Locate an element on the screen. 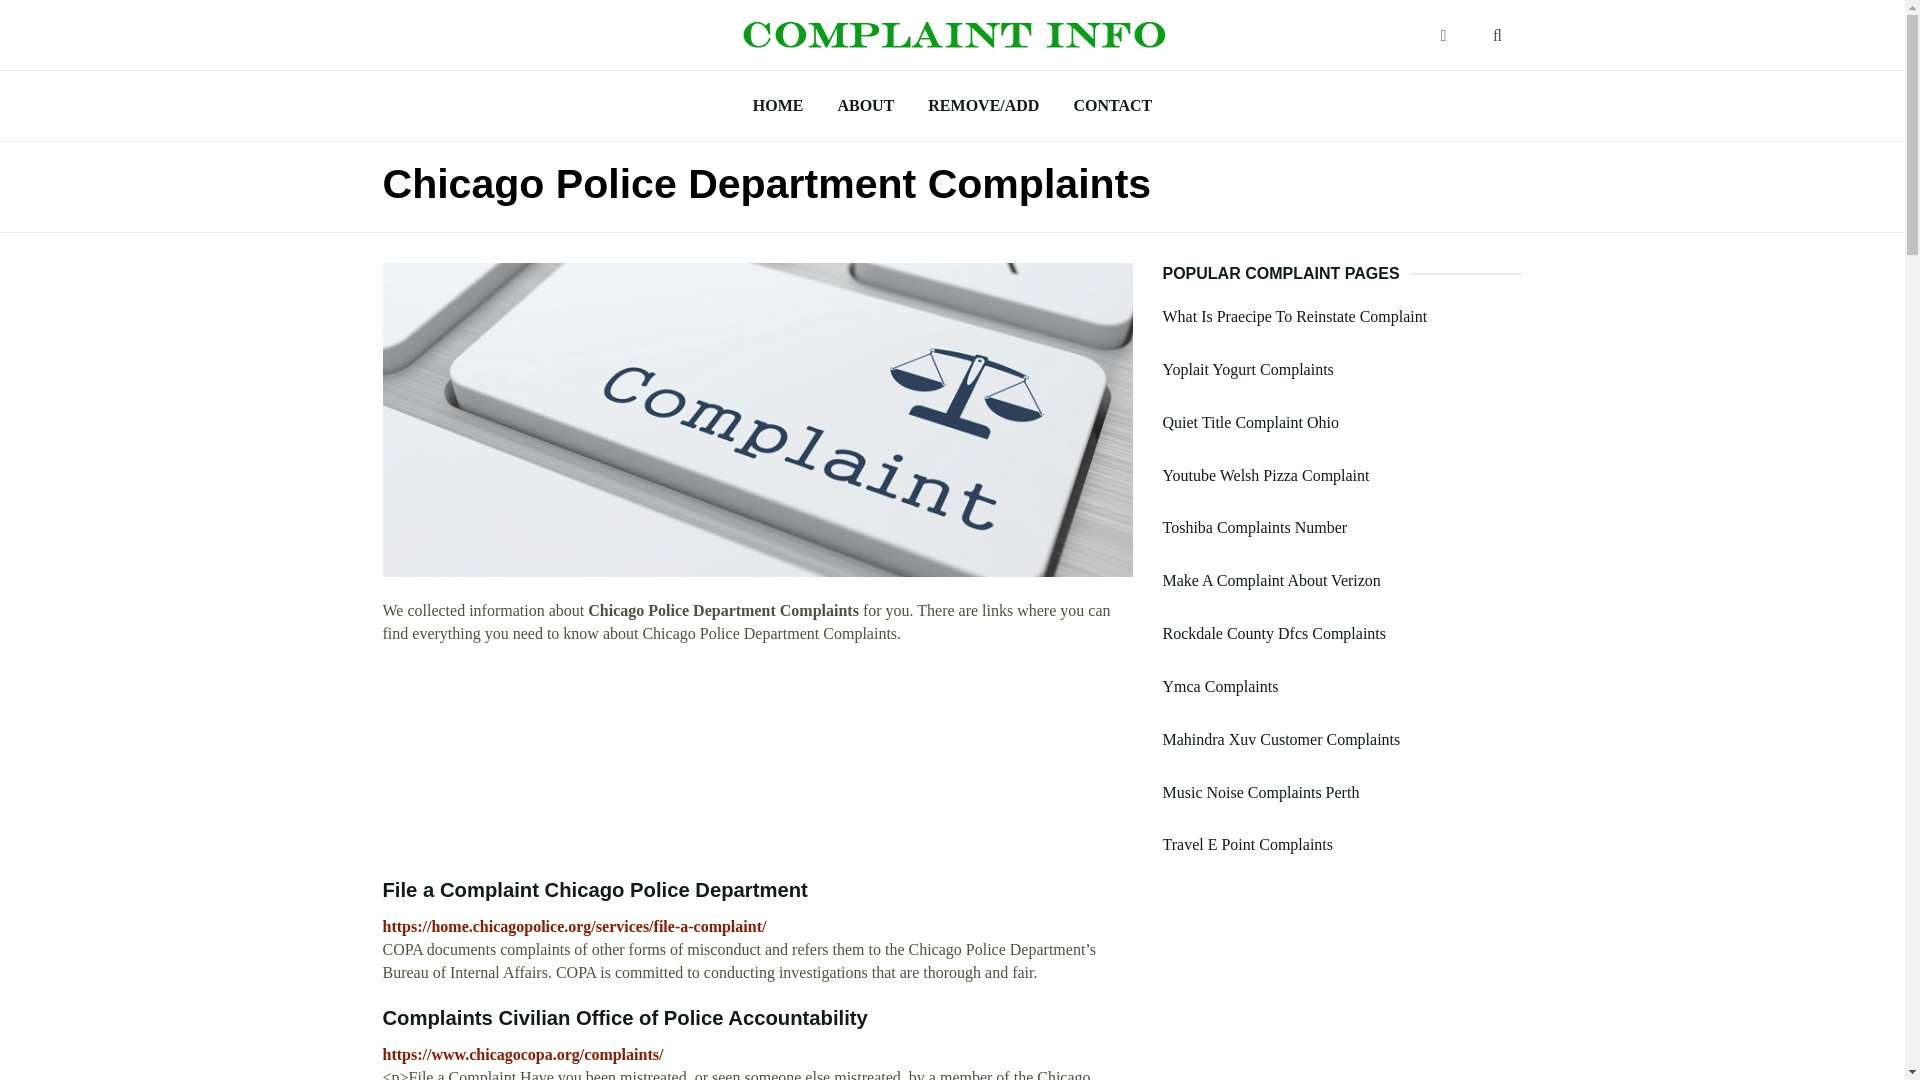 This screenshot has height=1080, width=1920. CONTACT is located at coordinates (1112, 106).